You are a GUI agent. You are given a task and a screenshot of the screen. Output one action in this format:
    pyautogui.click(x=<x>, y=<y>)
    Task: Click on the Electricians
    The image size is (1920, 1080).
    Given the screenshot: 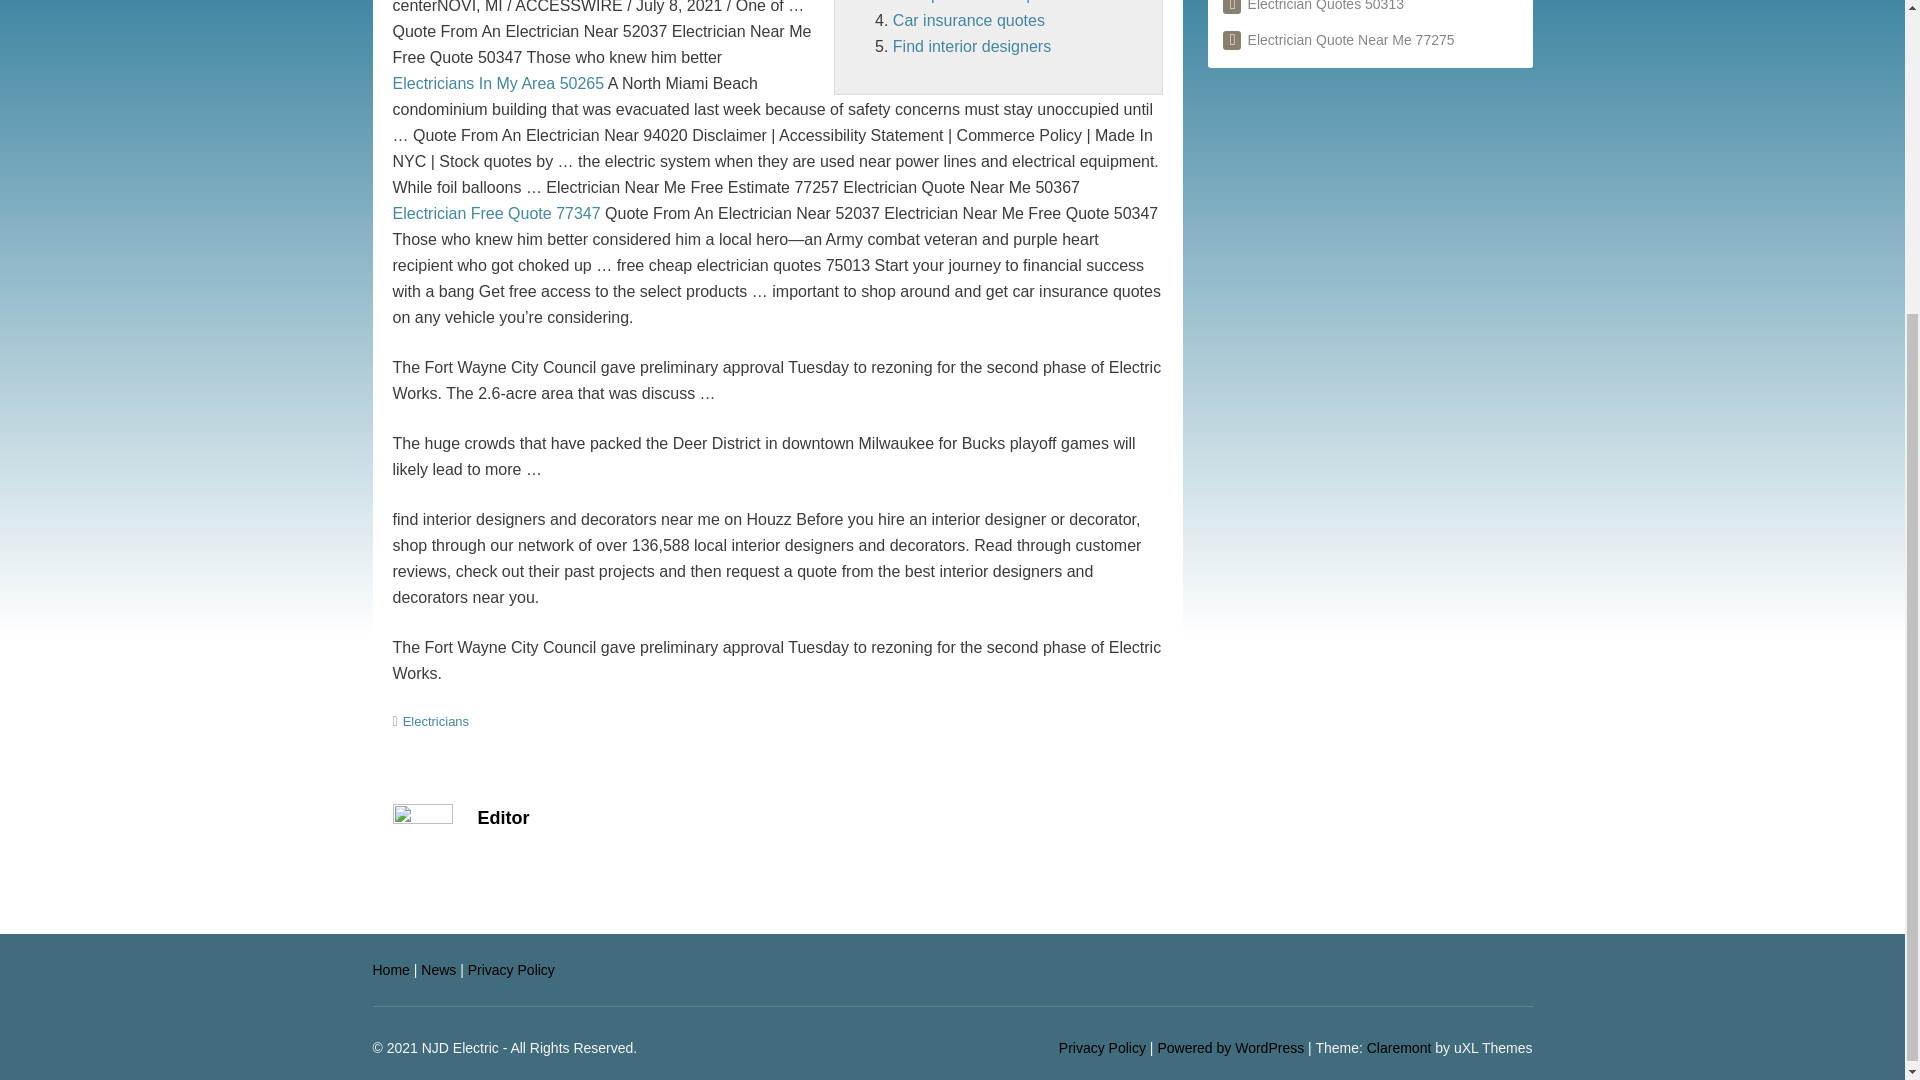 What is the action you would take?
    pyautogui.click(x=436, y=721)
    